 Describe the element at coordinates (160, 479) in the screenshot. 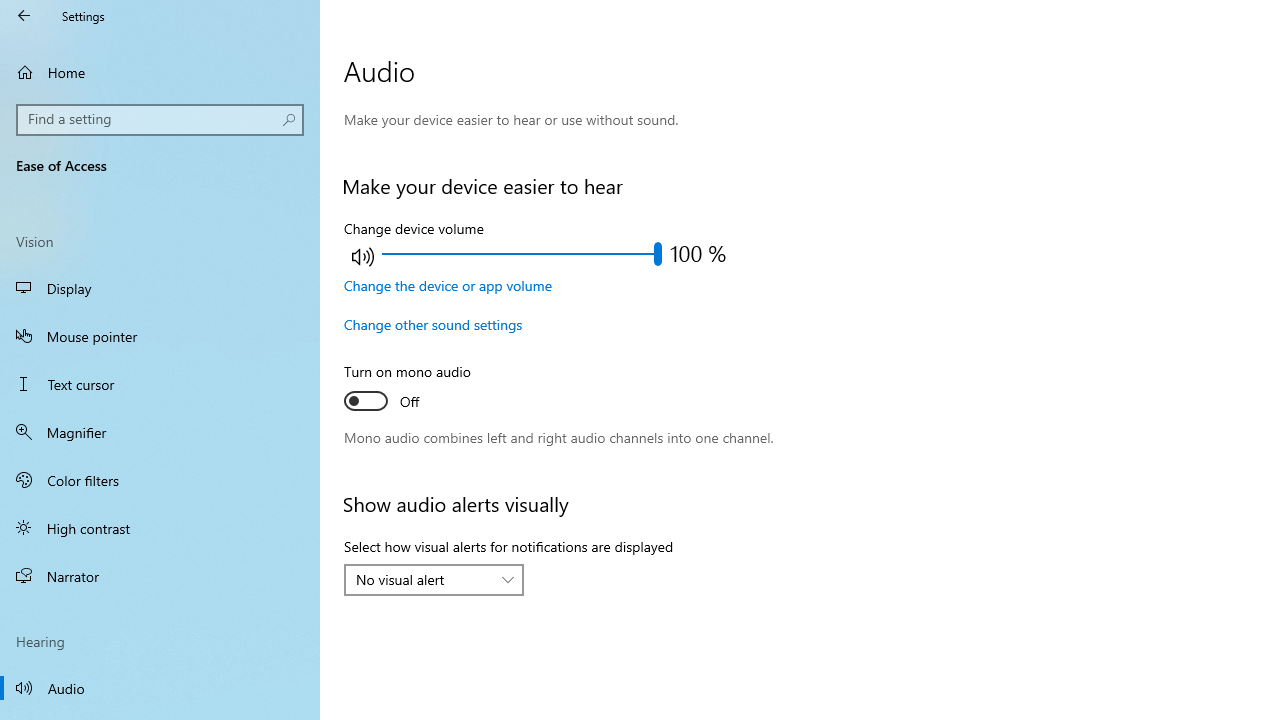

I see `Color filters` at that location.